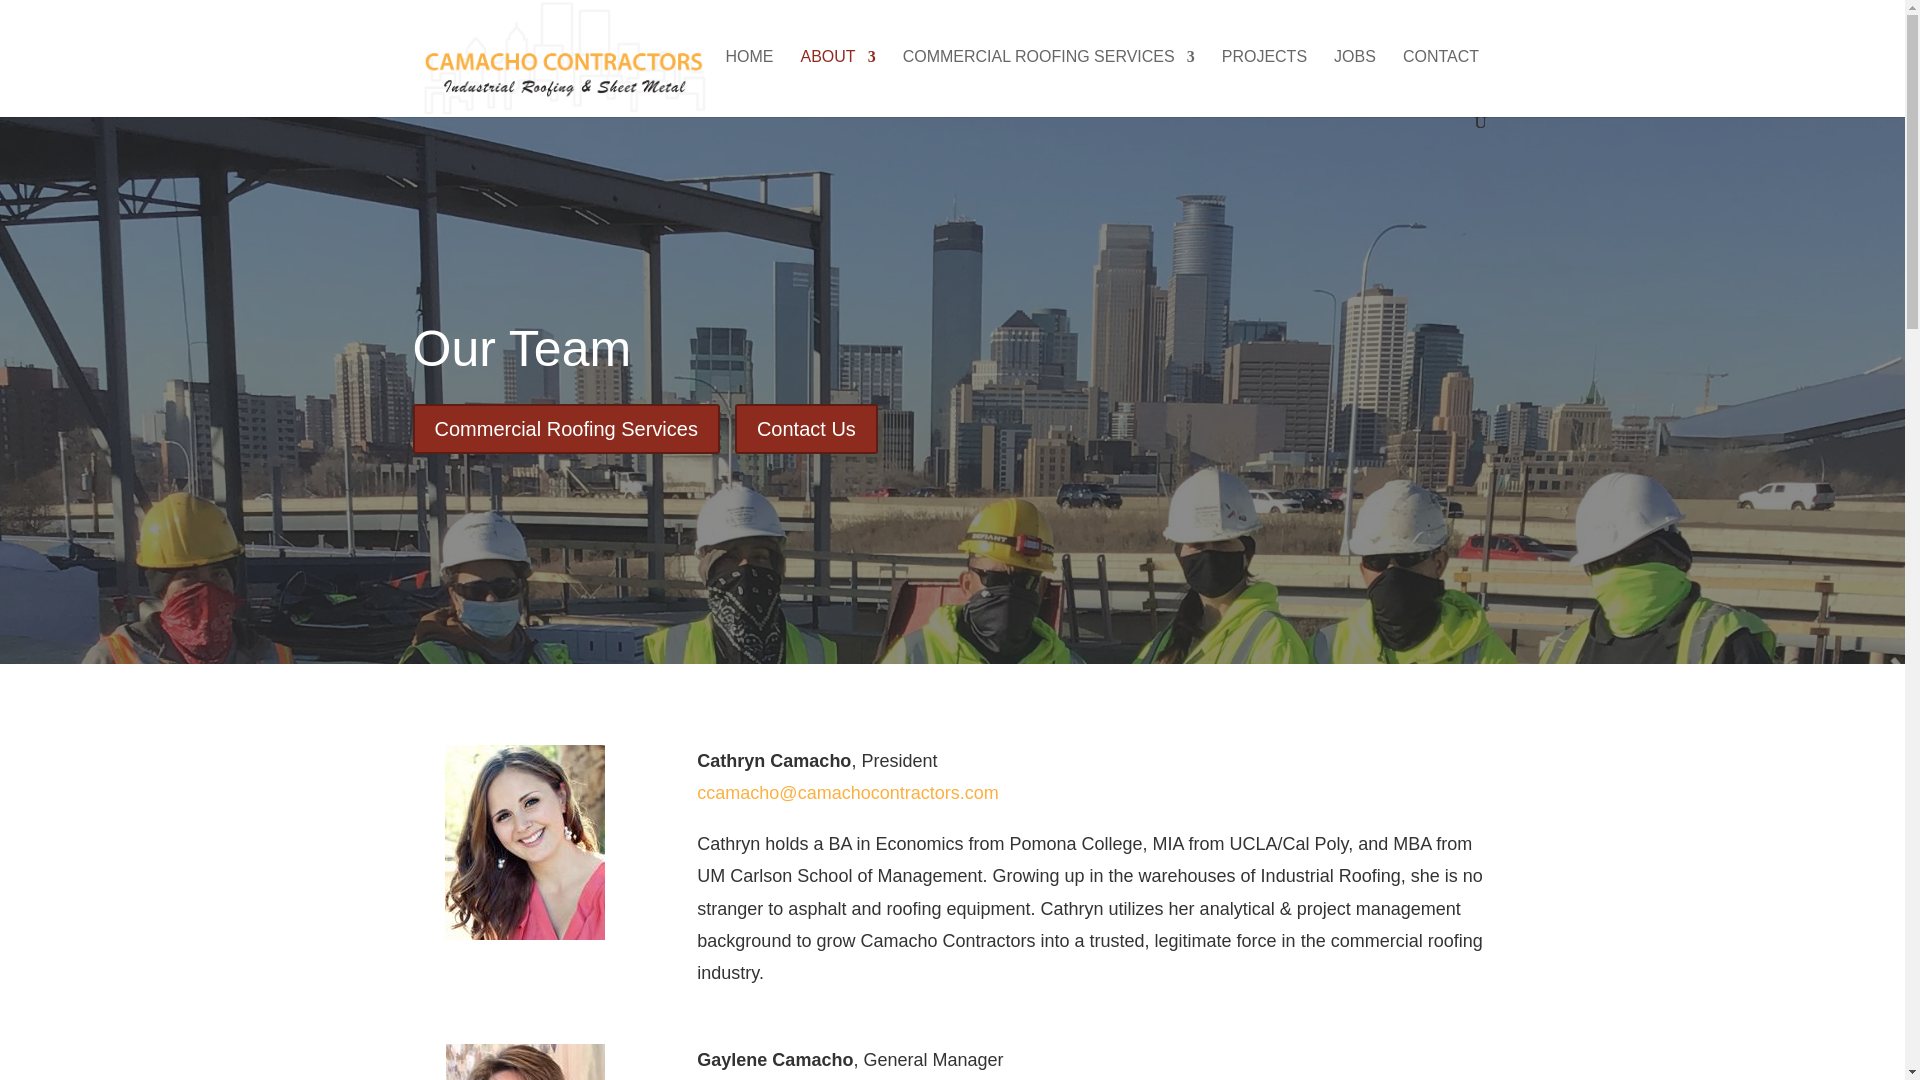  I want to click on Gaylene, so click(524, 1062).